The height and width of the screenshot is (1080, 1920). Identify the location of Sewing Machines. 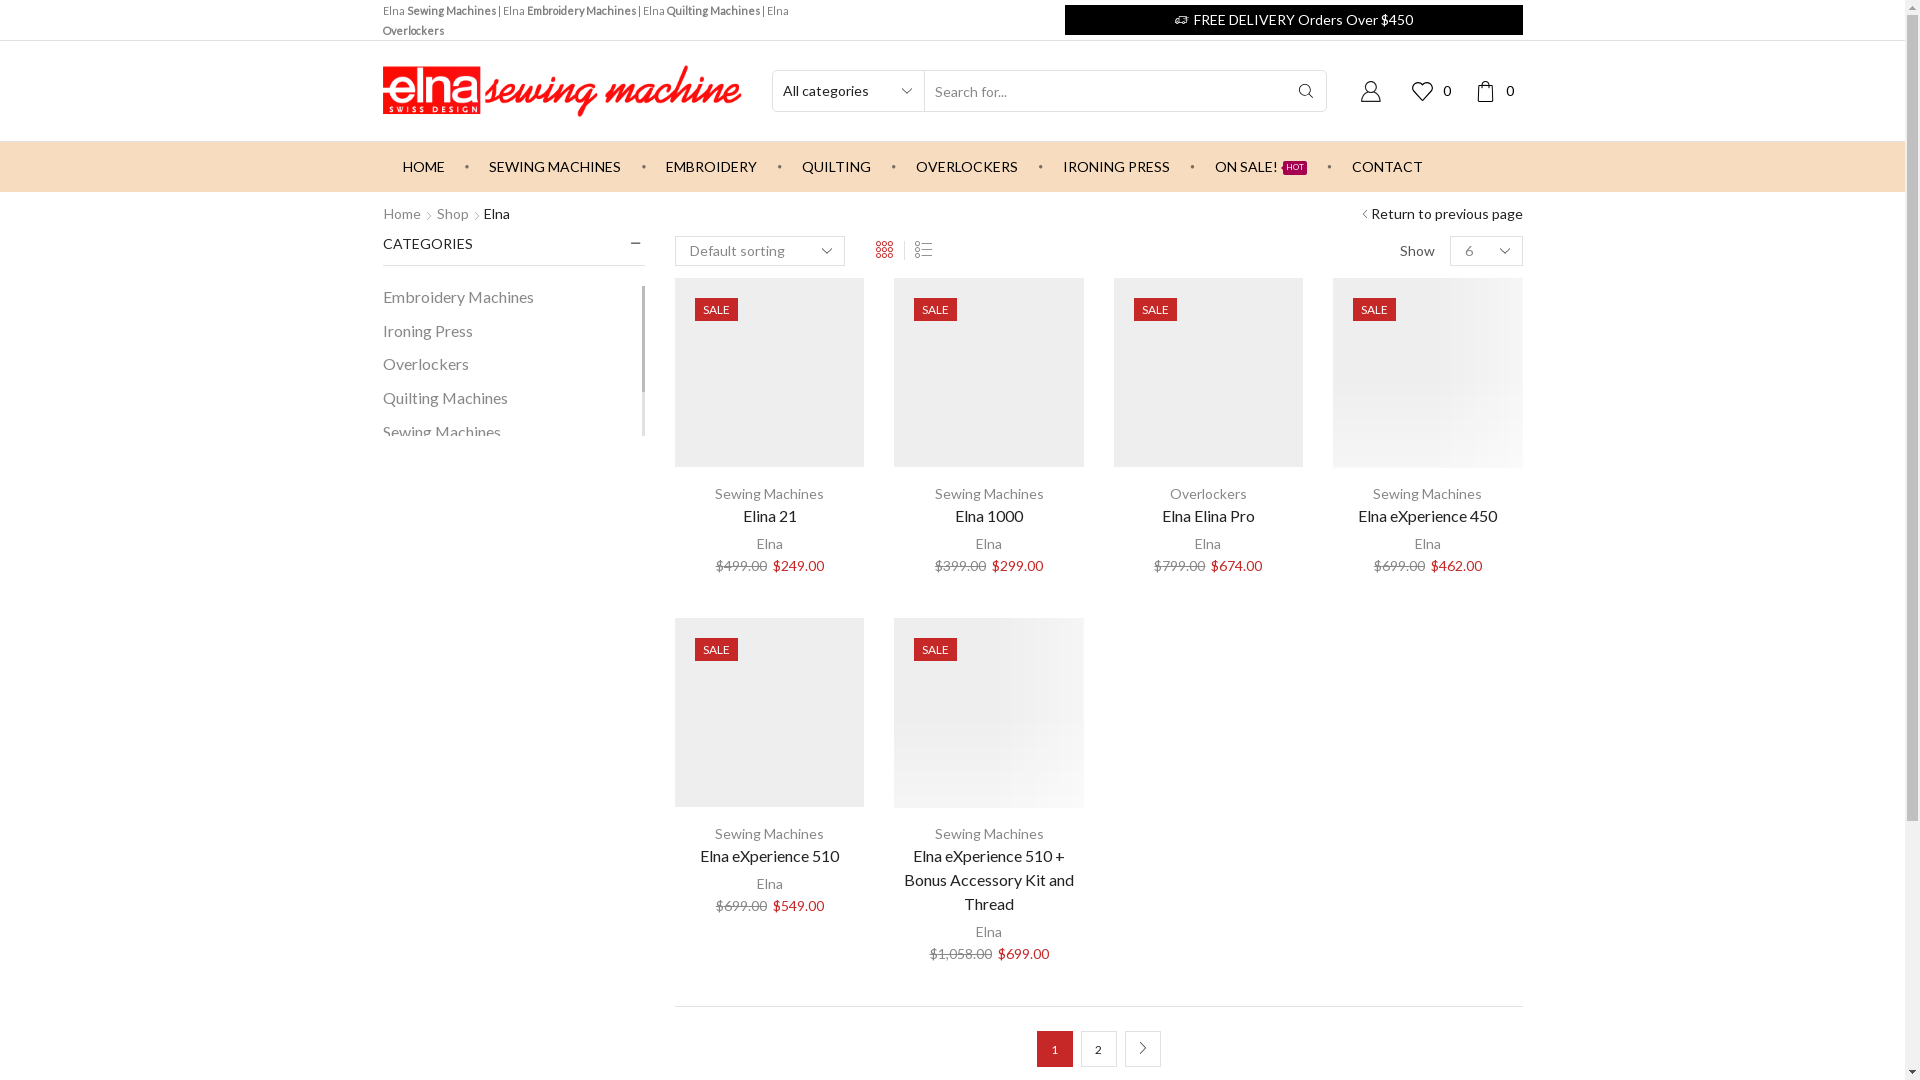
(770, 834).